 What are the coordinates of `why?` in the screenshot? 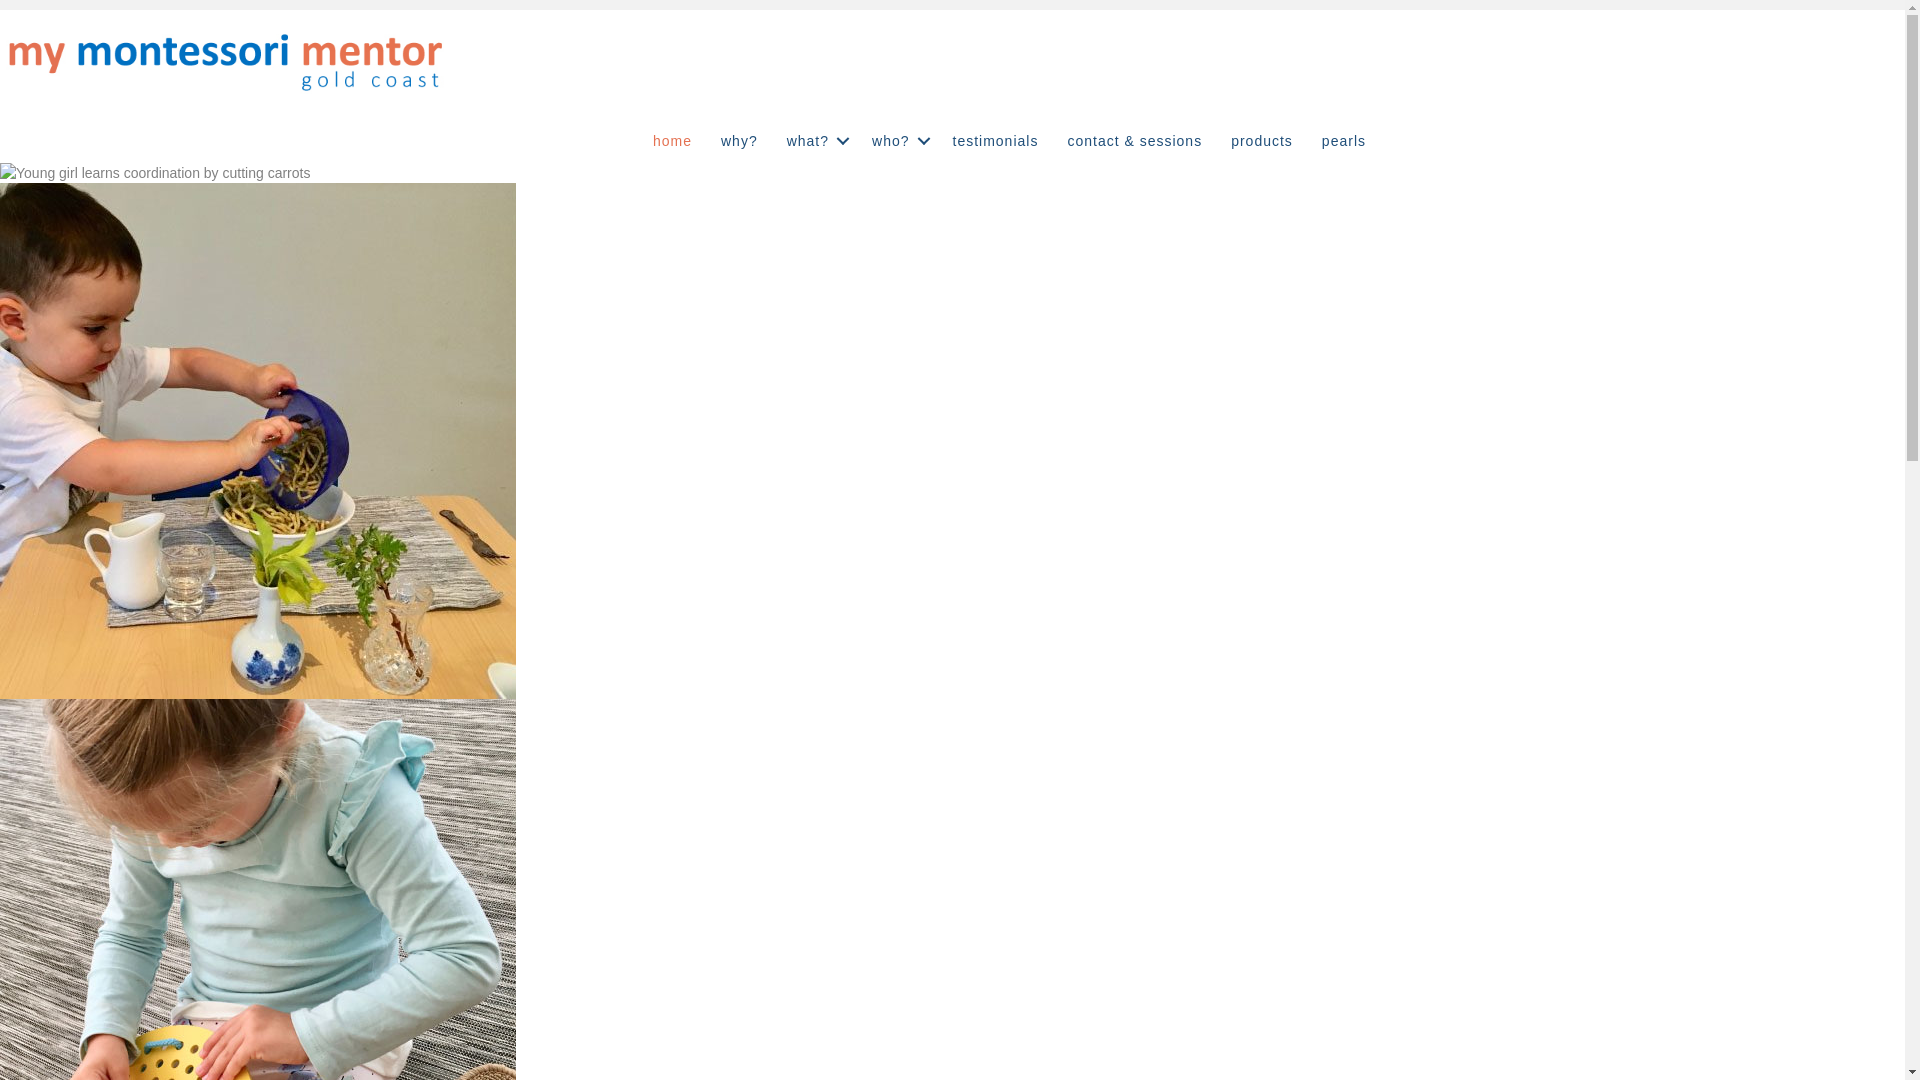 It's located at (740, 141).